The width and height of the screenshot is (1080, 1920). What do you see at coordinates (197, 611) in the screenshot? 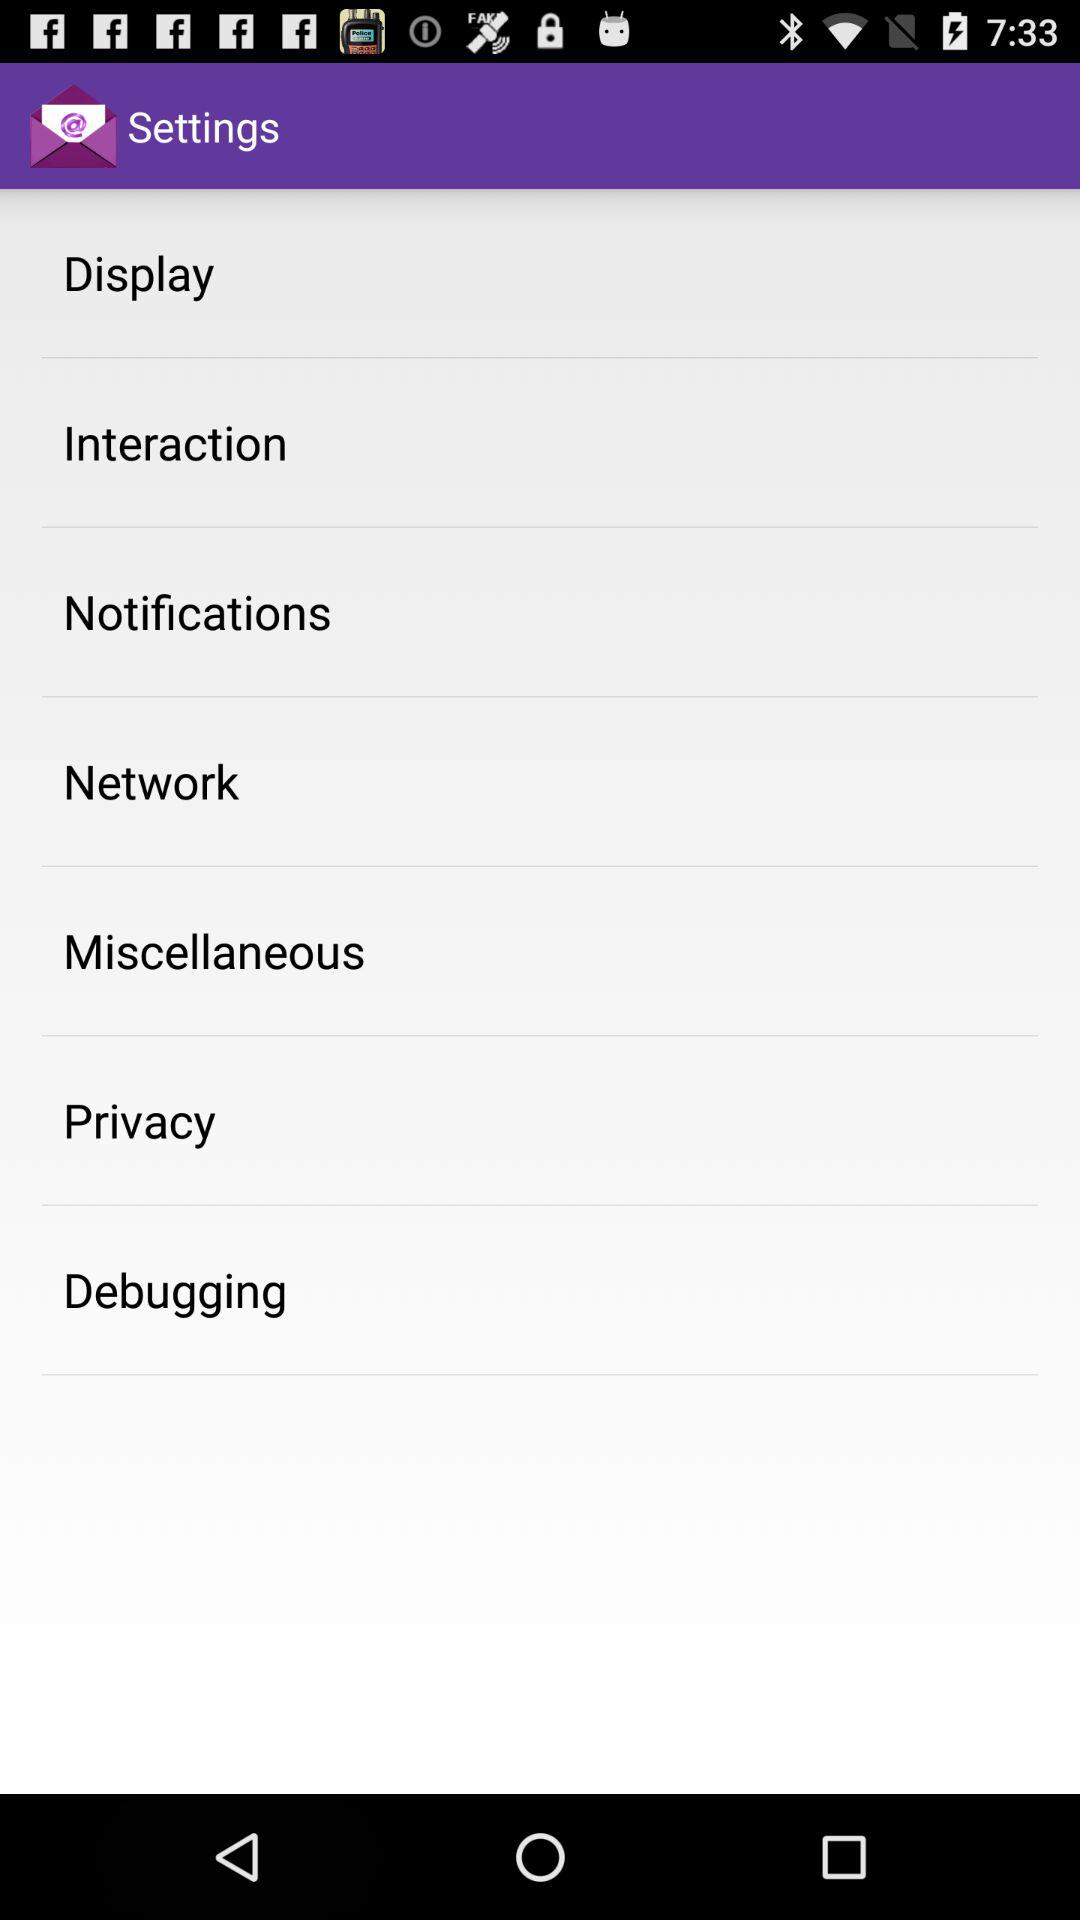
I see `press the app below interaction icon` at bounding box center [197, 611].